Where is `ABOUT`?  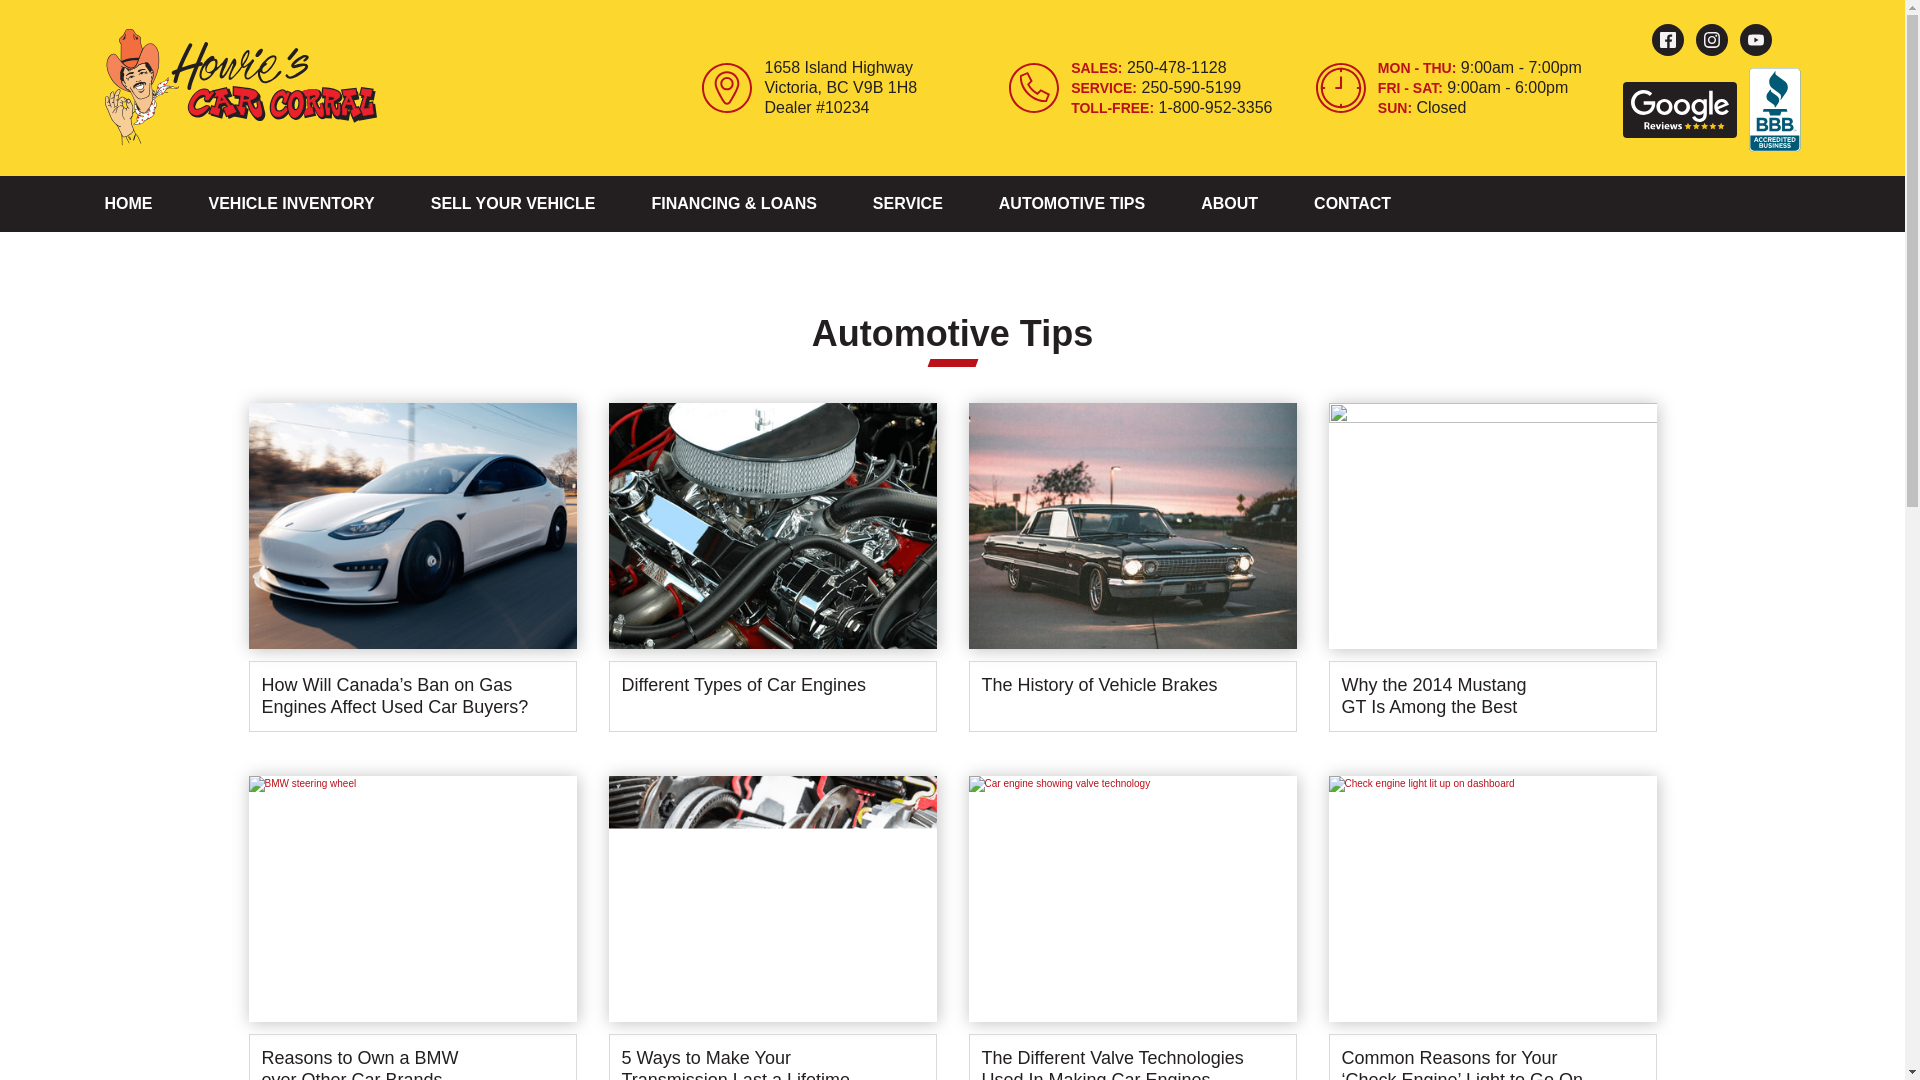 ABOUT is located at coordinates (1229, 204).